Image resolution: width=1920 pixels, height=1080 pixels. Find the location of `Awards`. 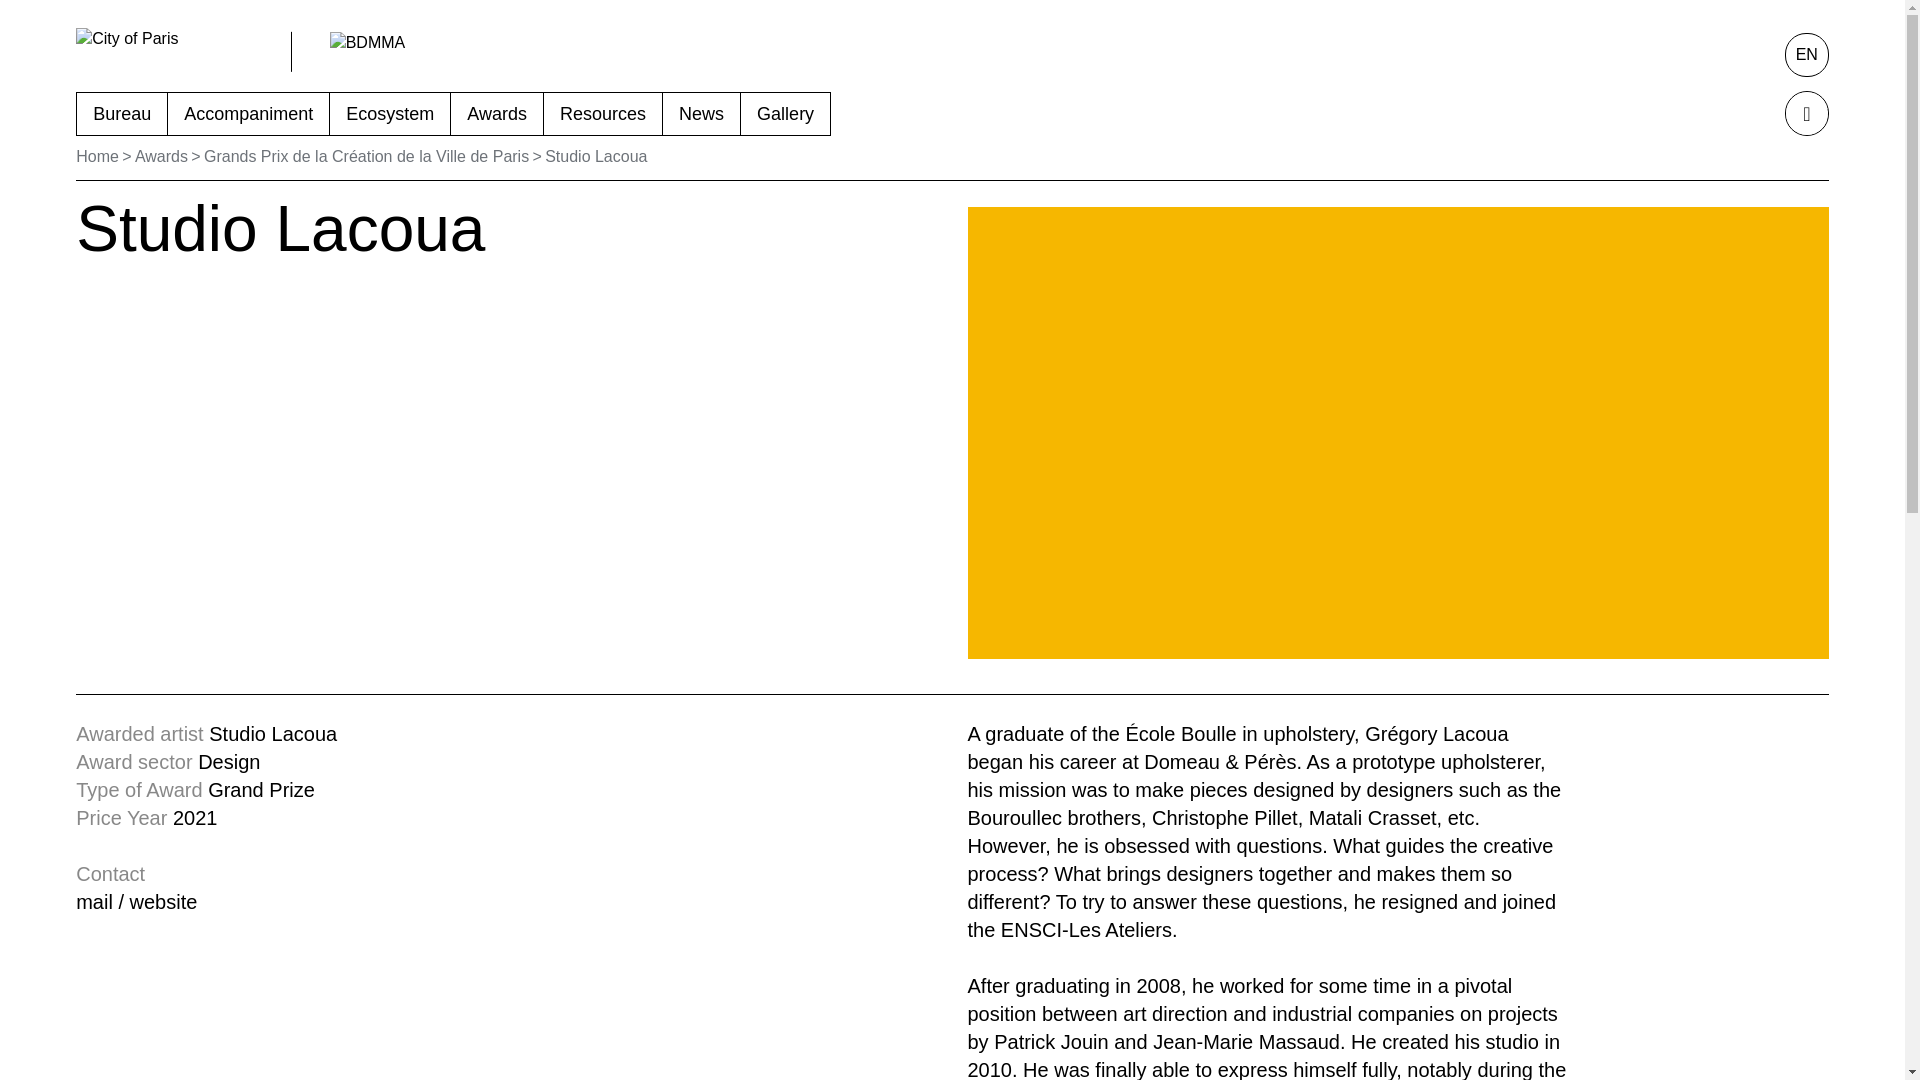

Awards is located at coordinates (497, 114).